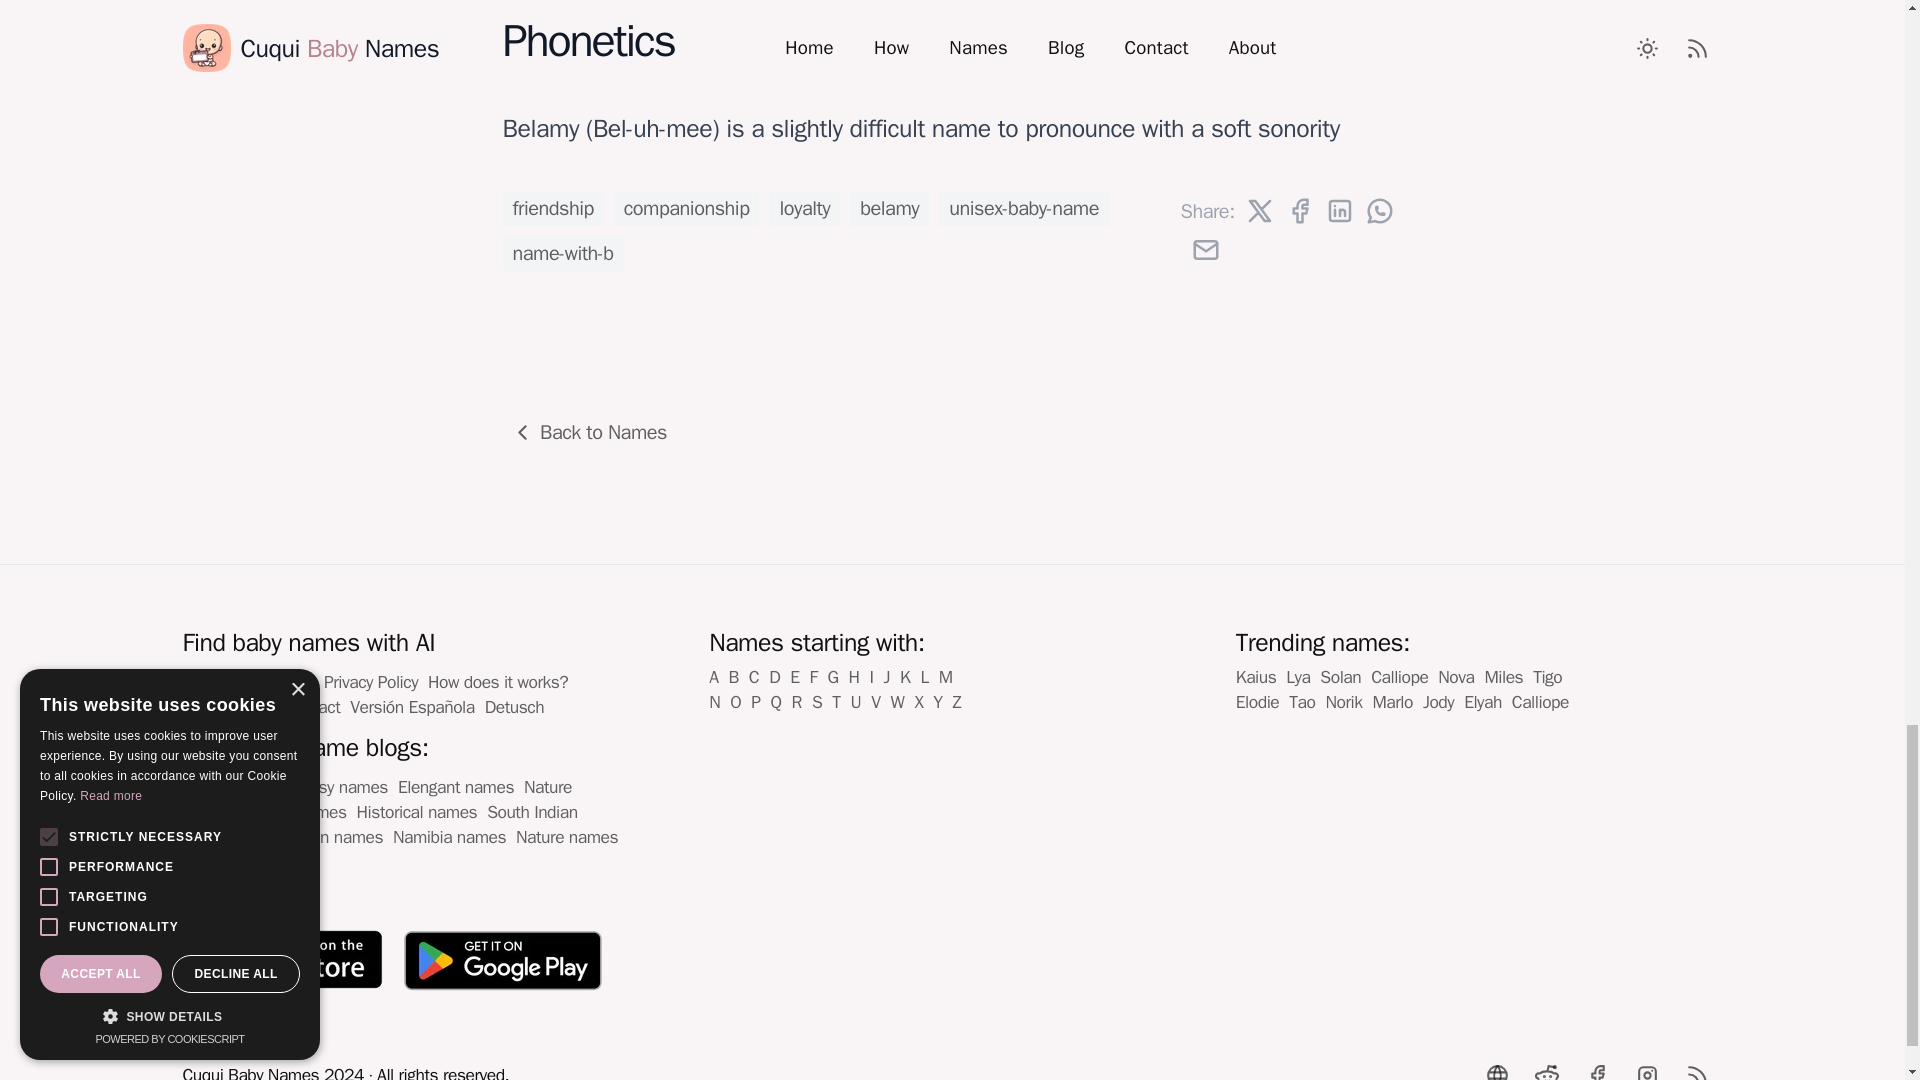 The height and width of the screenshot is (1080, 1920). What do you see at coordinates (220, 682) in the screenshot?
I see `My Names` at bounding box center [220, 682].